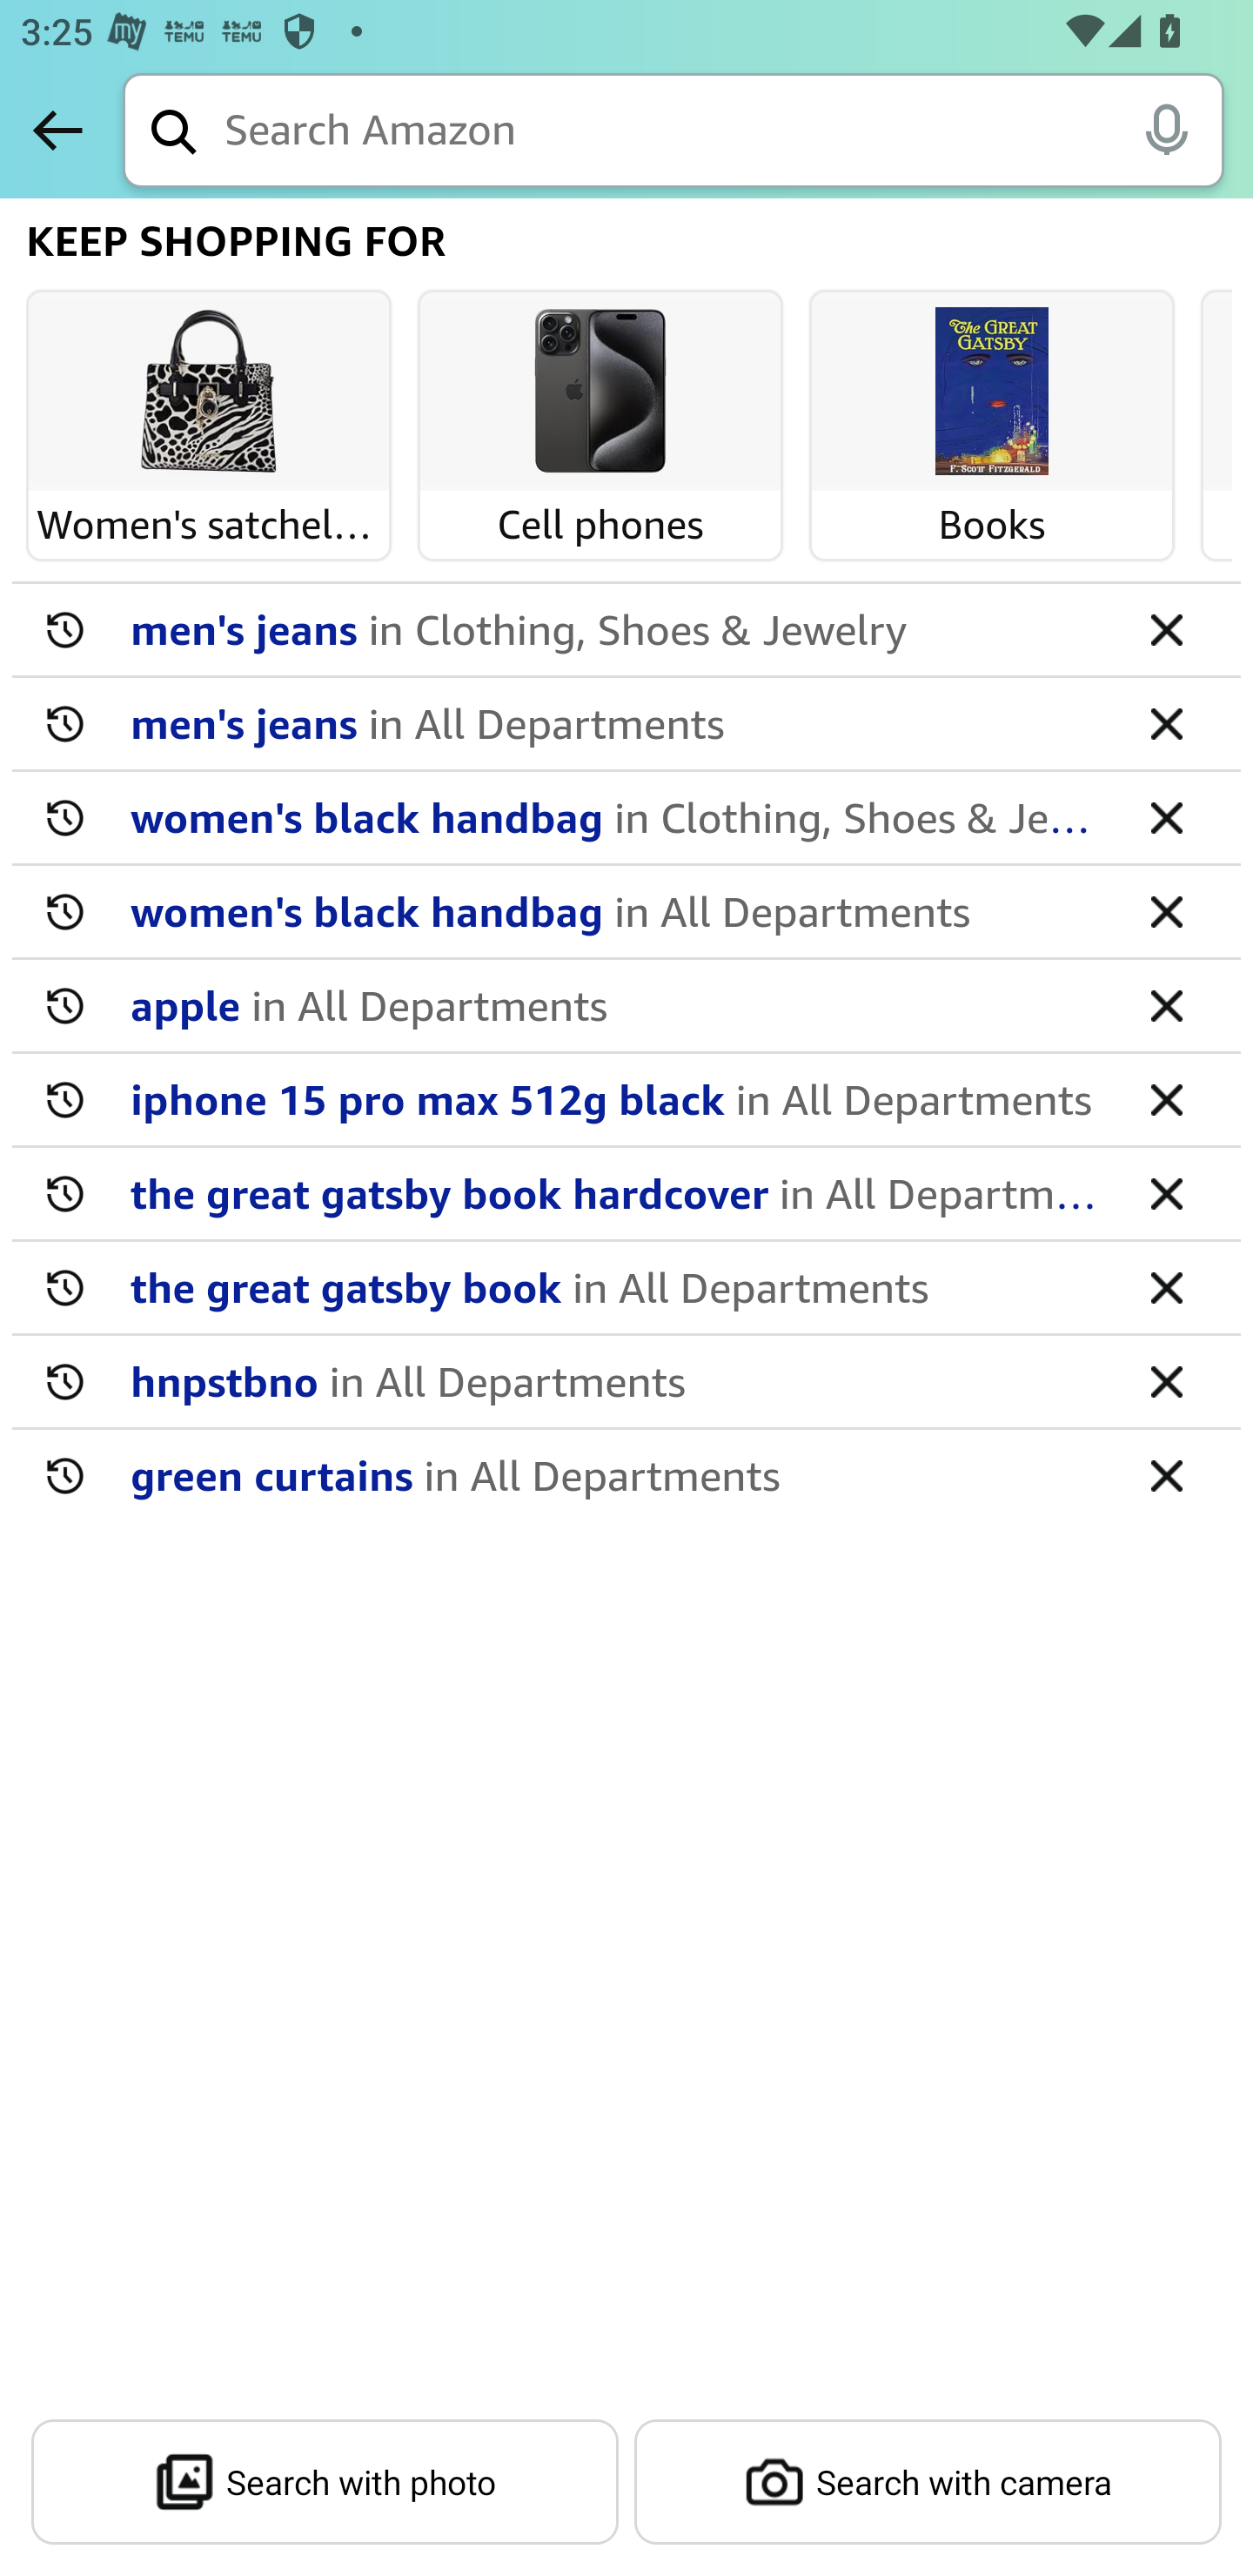 This screenshot has width=1253, height=2576. I want to click on iphone 15 pro max 512g black delete, so click(626, 1100).